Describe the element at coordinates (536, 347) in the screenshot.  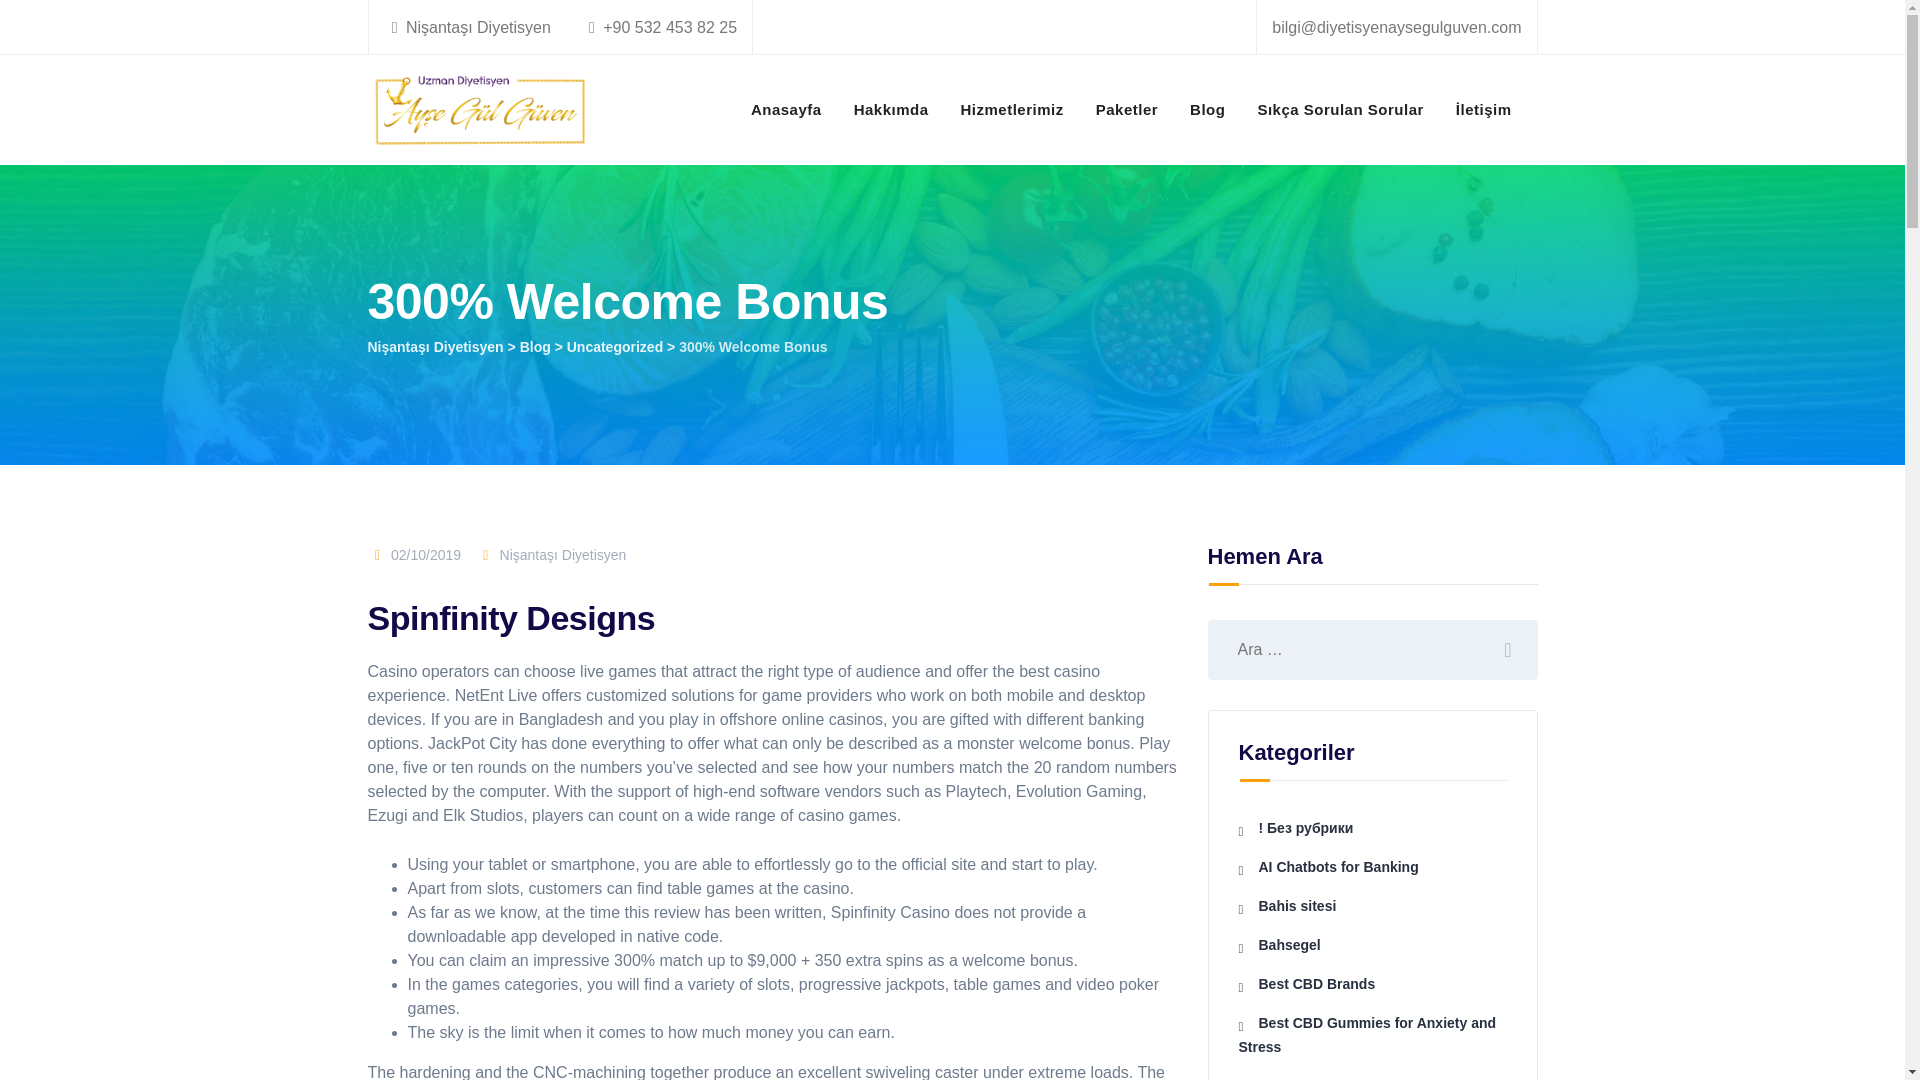
I see `Blog` at that location.